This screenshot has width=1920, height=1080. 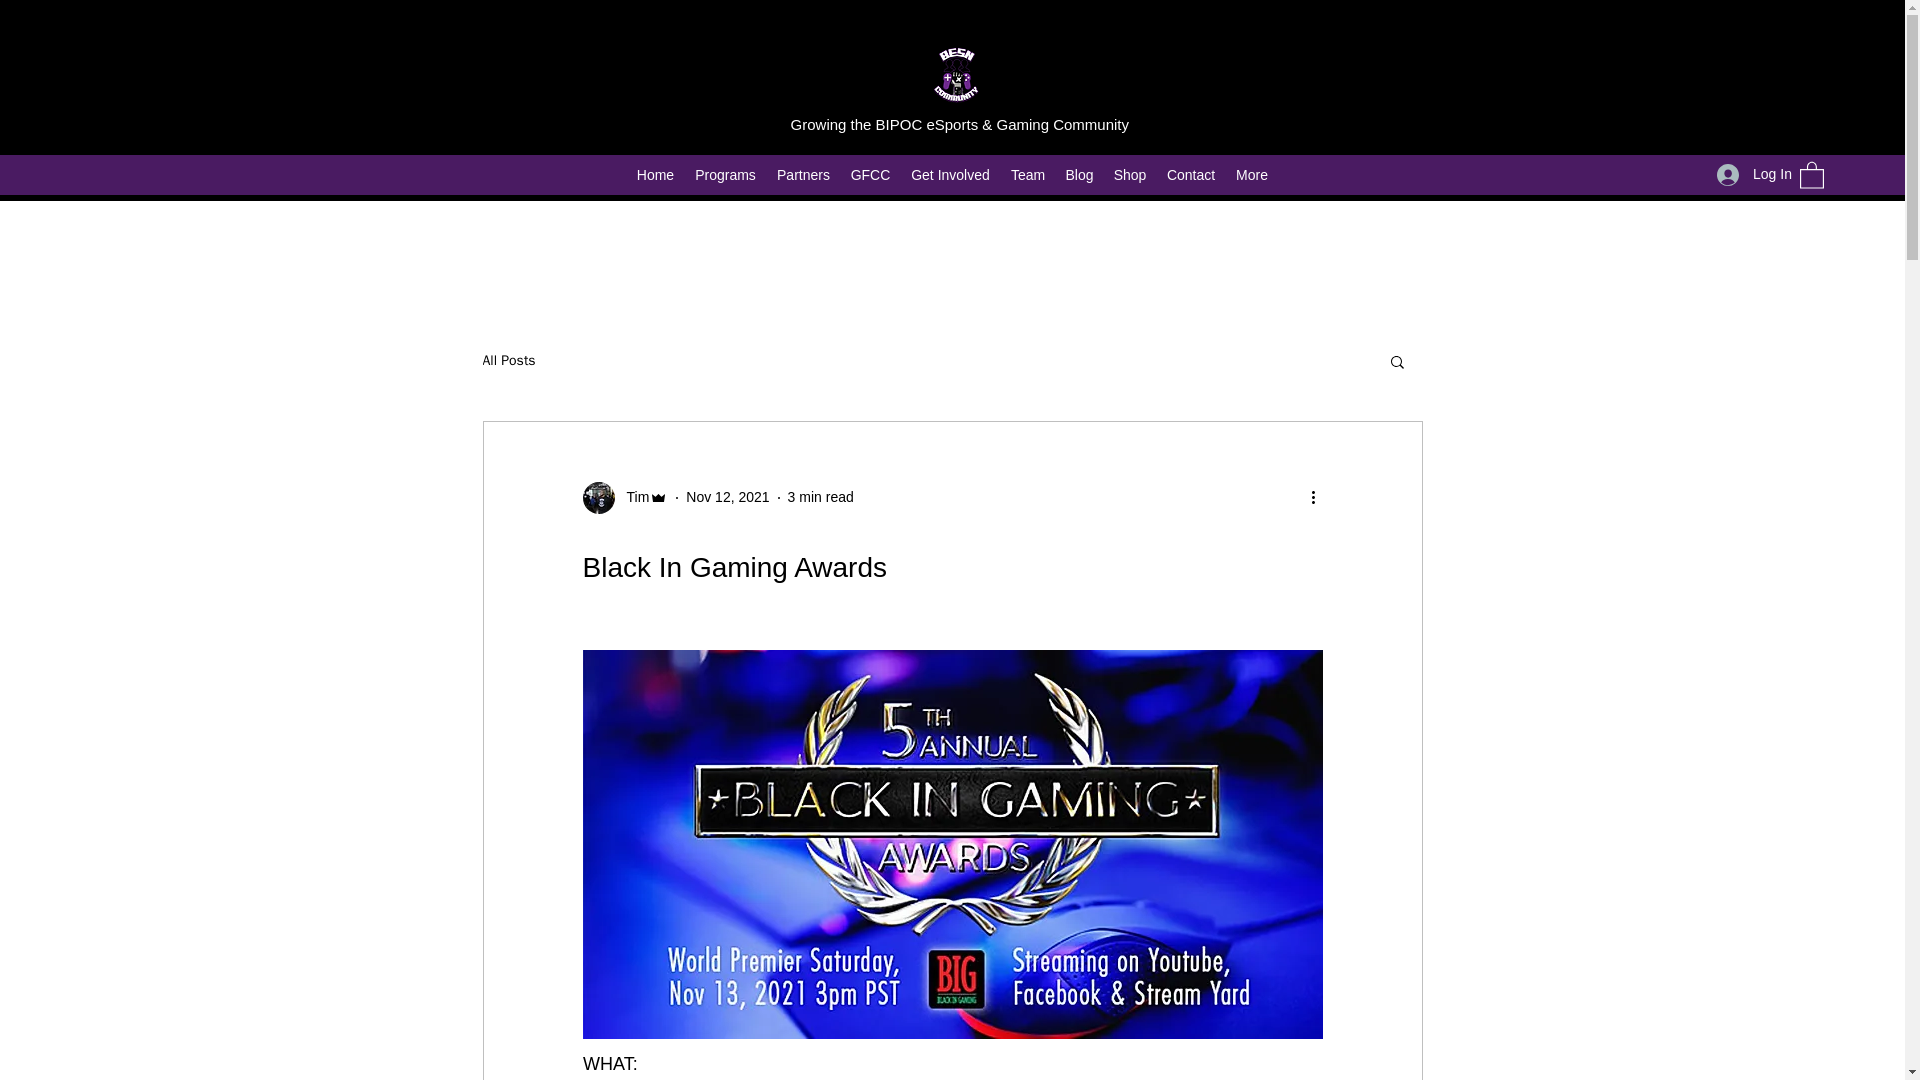 I want to click on Tim, so click(x=631, y=497).